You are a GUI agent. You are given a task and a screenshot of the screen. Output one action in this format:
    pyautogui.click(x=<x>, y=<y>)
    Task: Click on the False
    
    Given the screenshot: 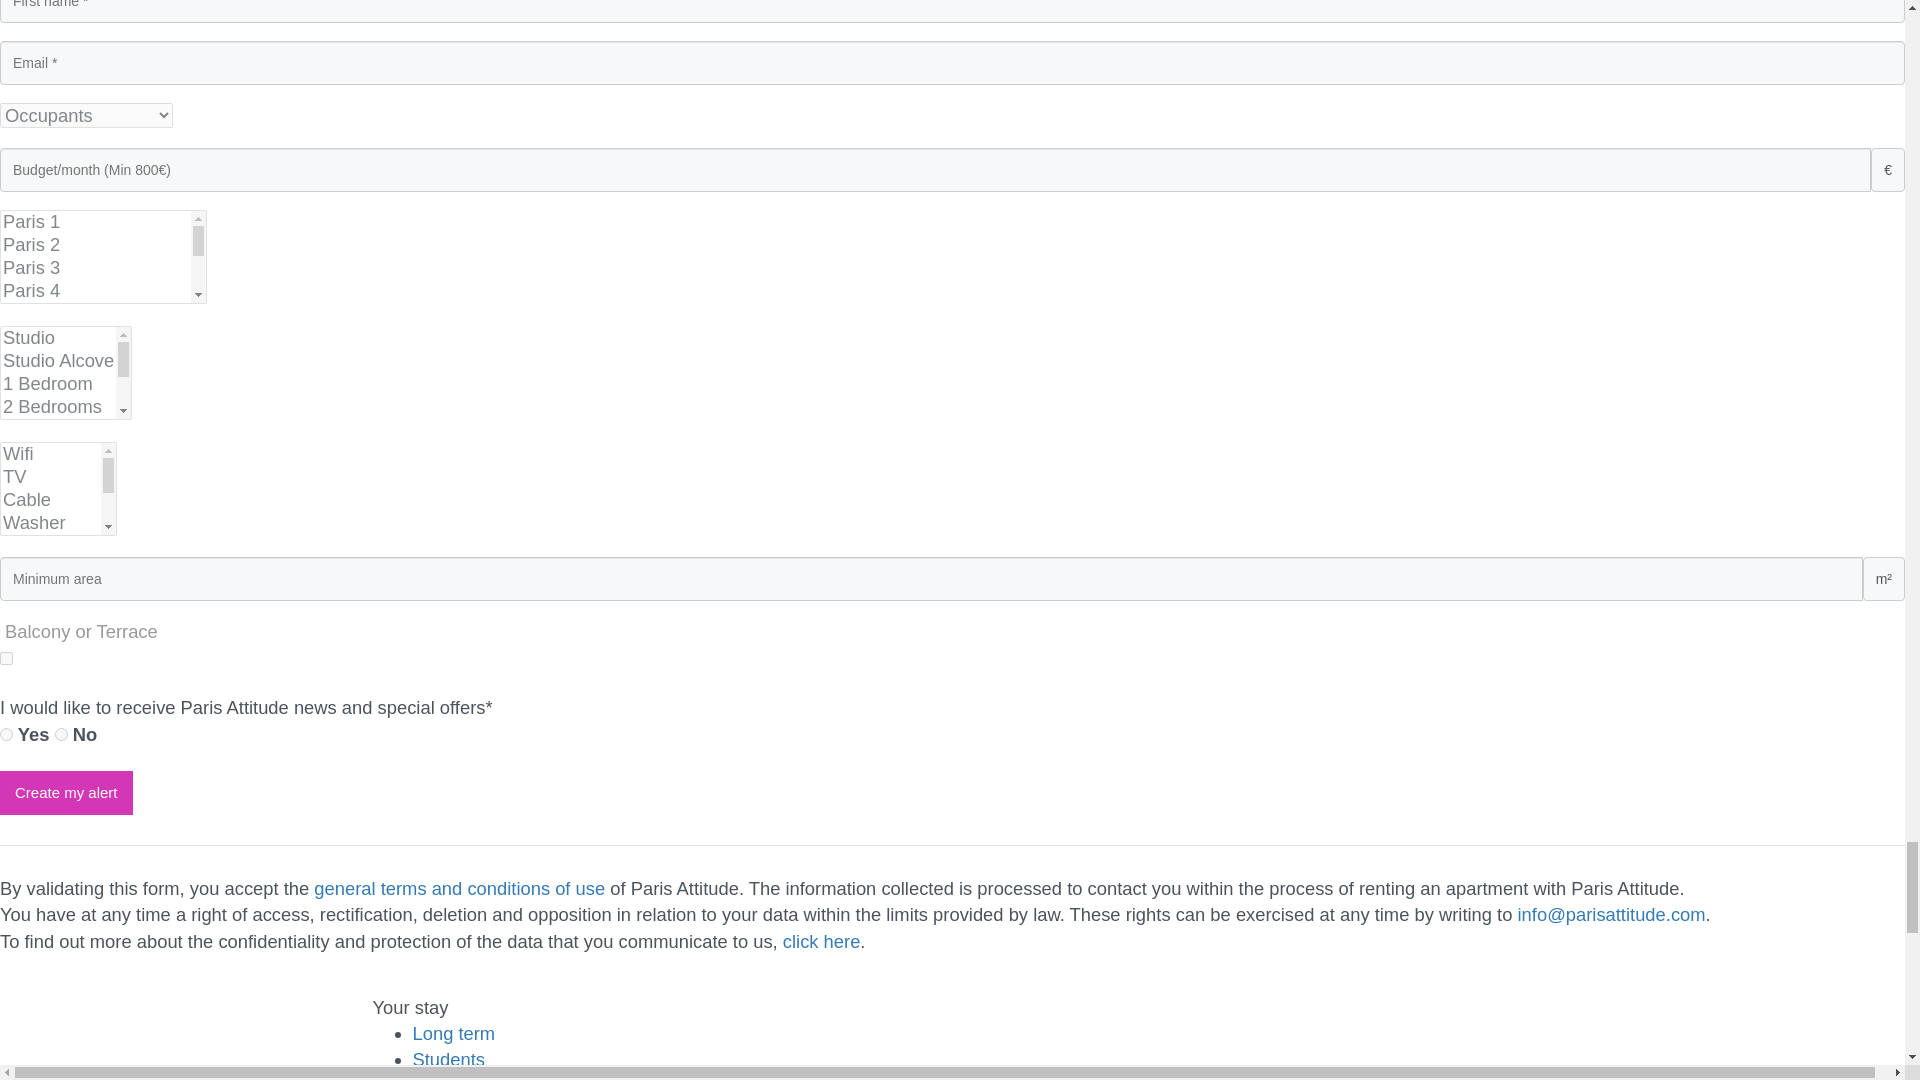 What is the action you would take?
    pyautogui.click(x=61, y=734)
    